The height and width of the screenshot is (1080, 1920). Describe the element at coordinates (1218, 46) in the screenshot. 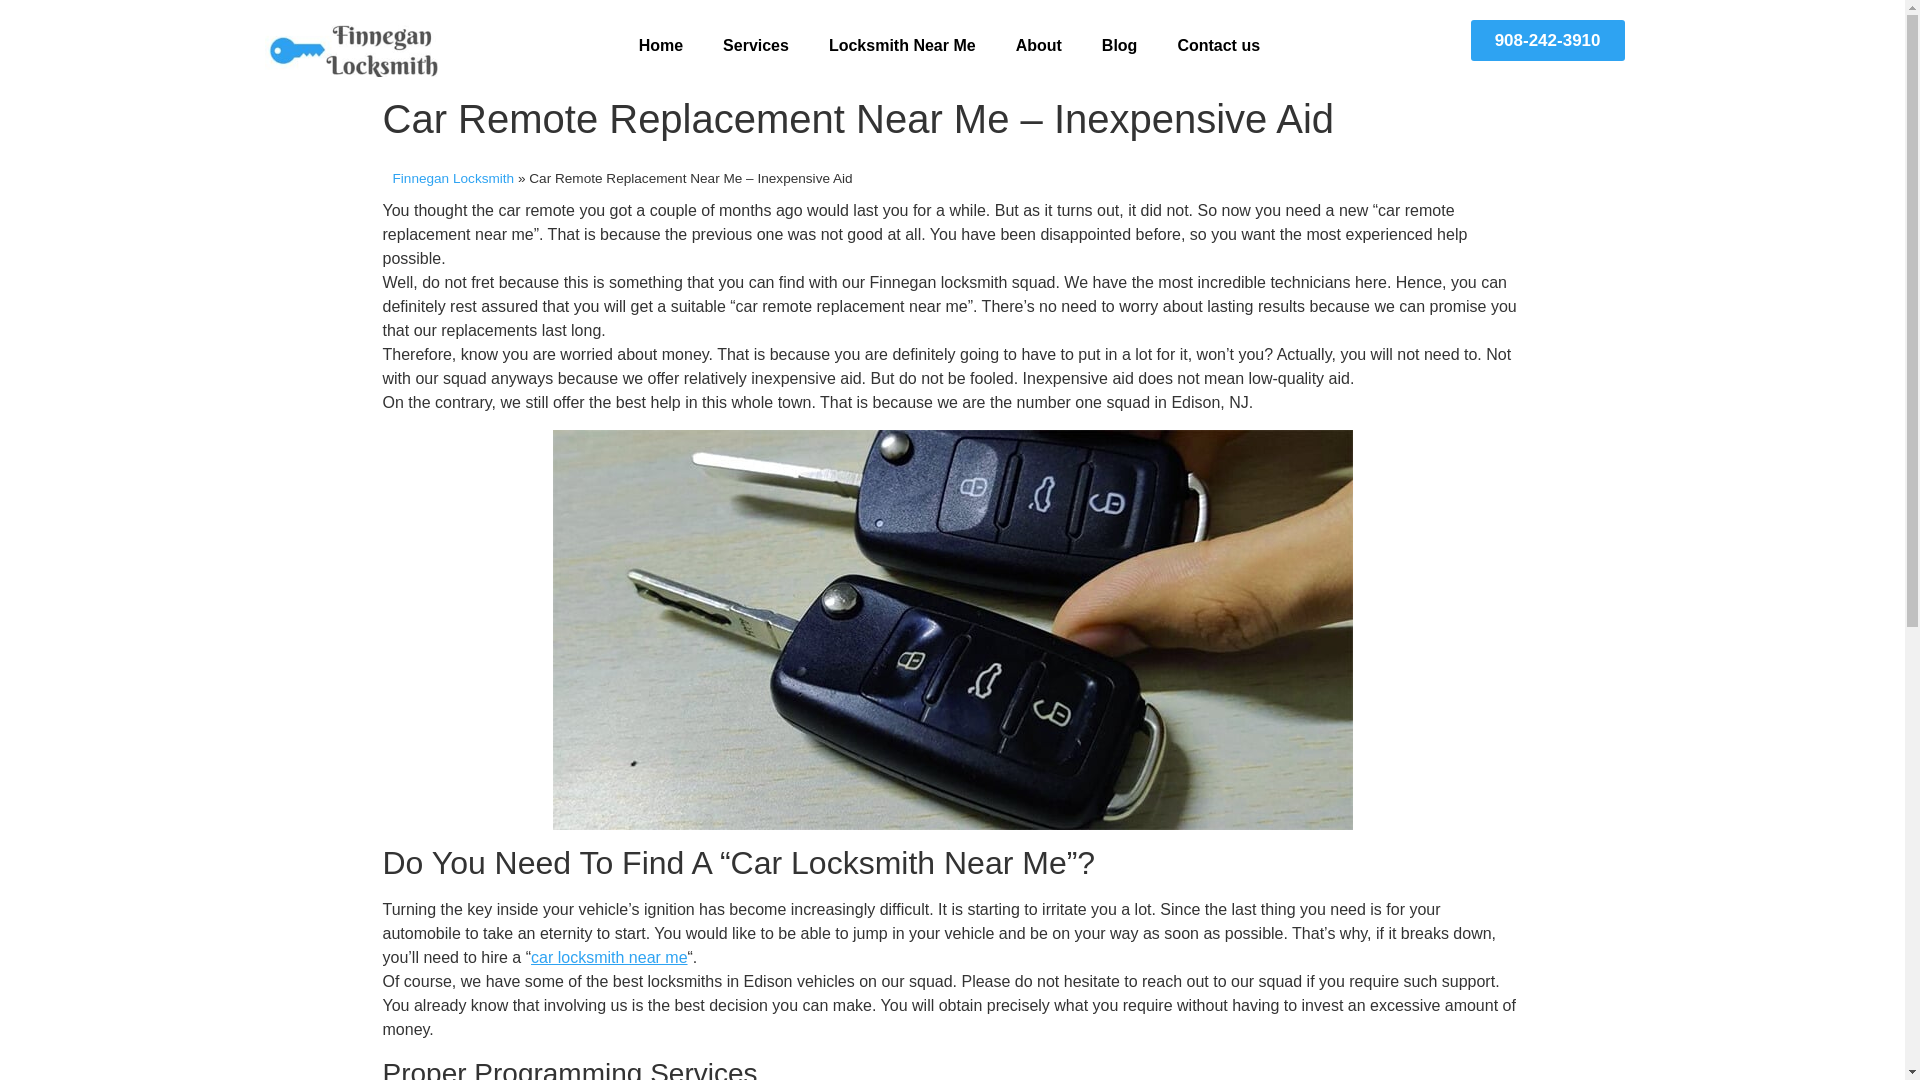

I see `Contact us` at that location.